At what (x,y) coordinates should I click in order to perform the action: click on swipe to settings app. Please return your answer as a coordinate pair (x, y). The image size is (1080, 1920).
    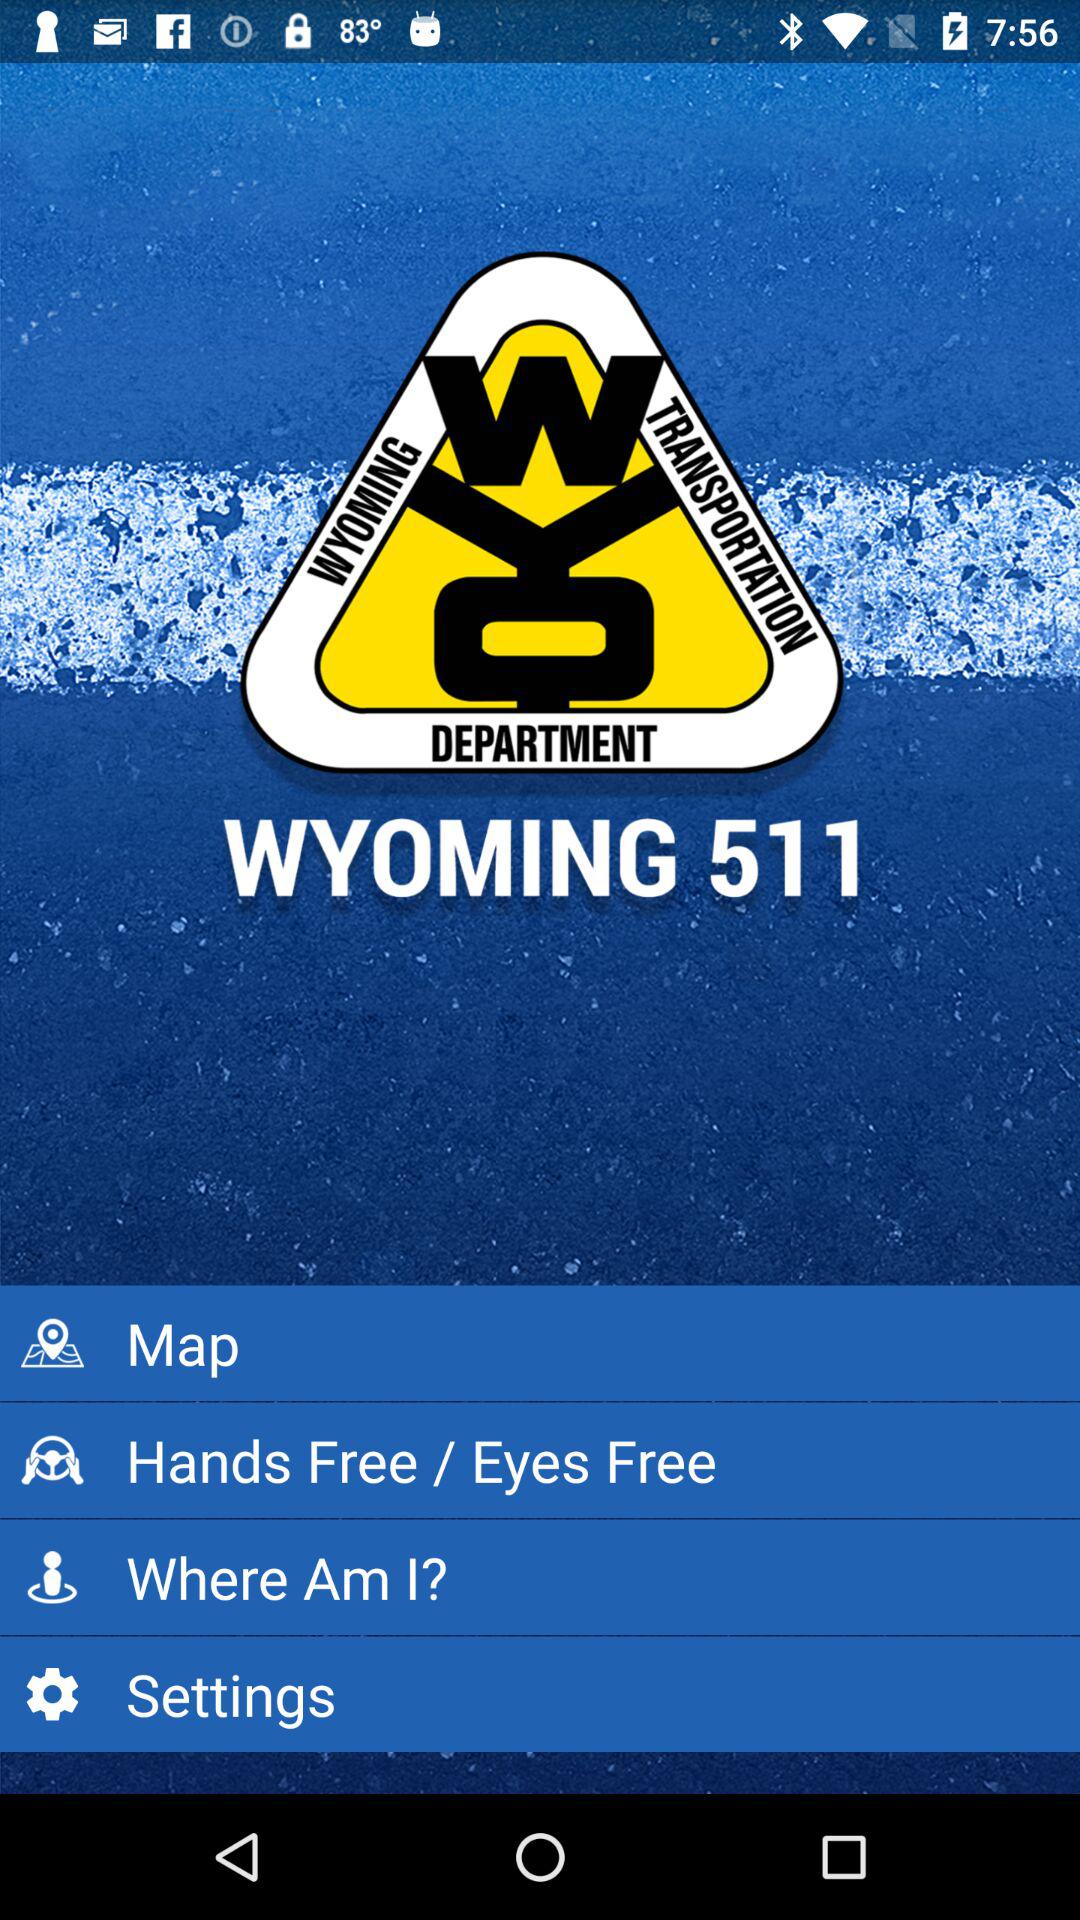
    Looking at the image, I should click on (540, 1694).